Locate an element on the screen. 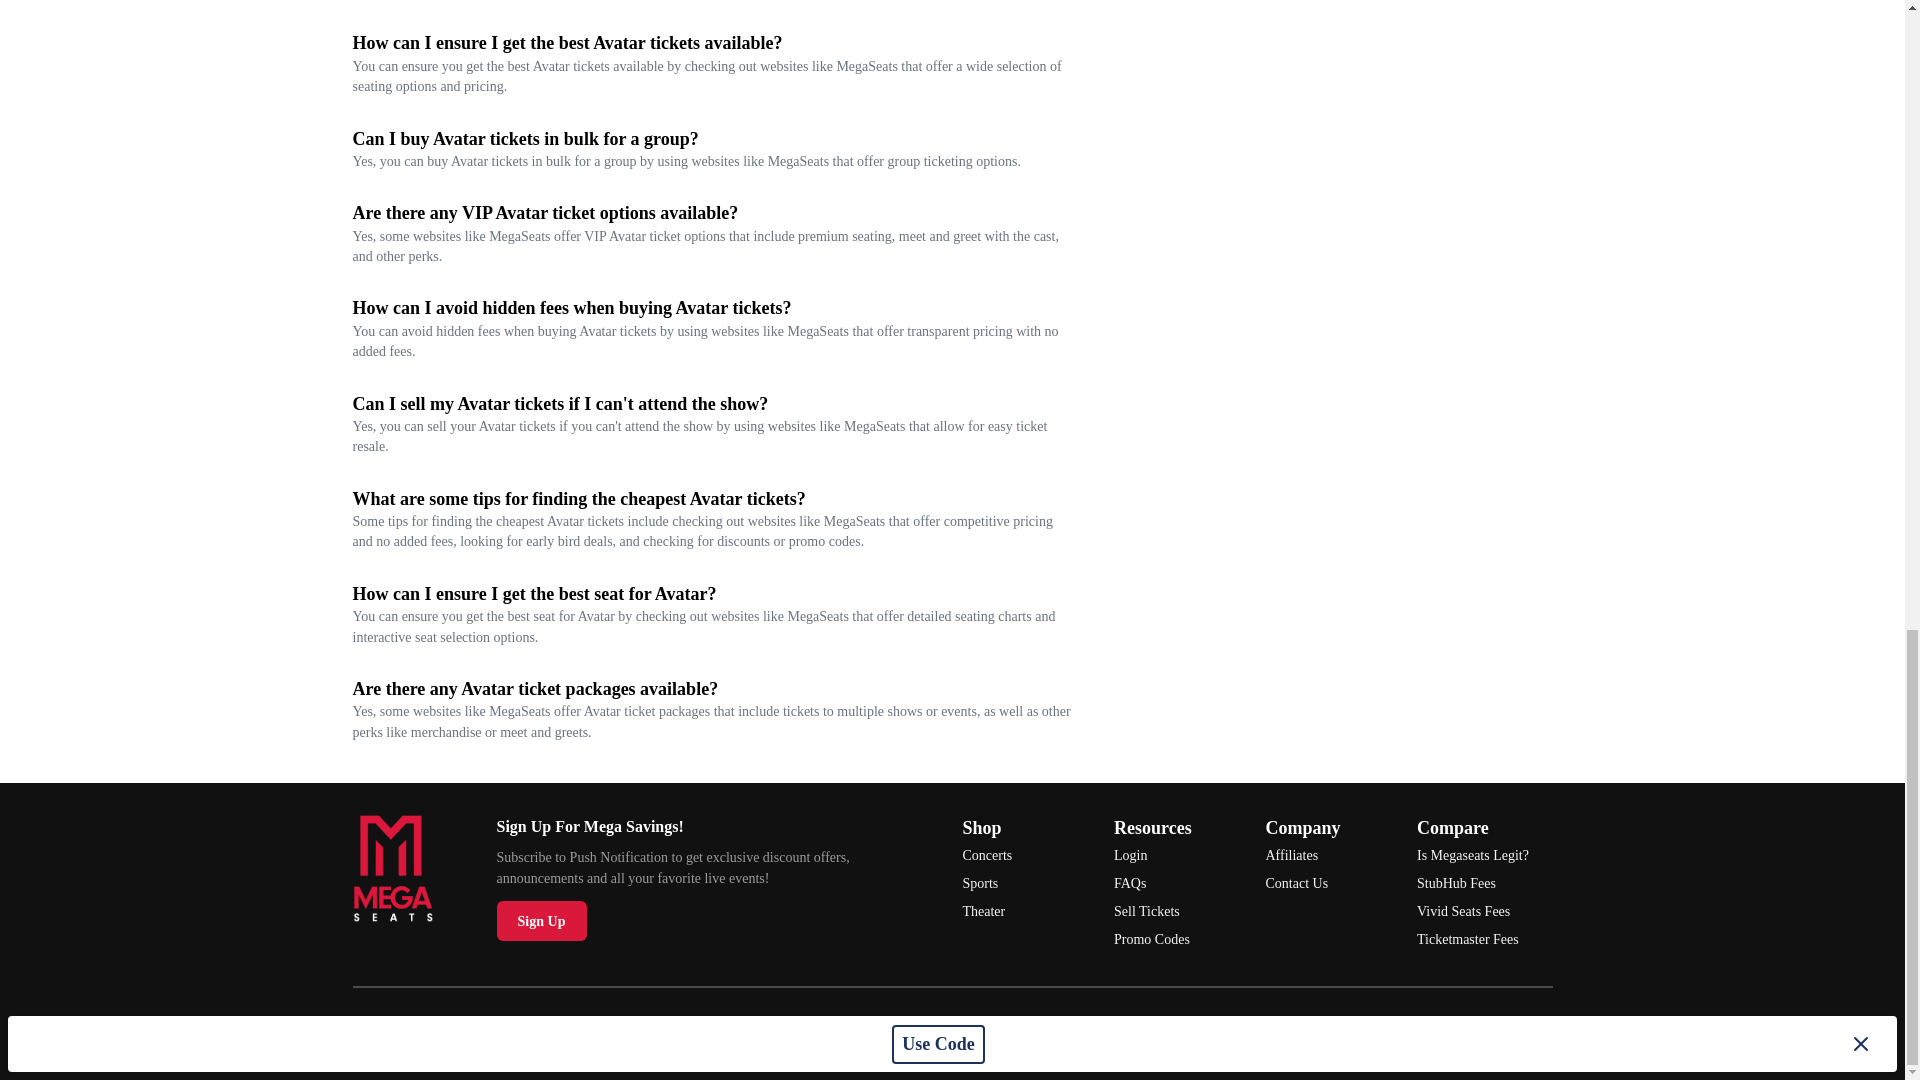 The height and width of the screenshot is (1080, 1920). Promo Codes is located at coordinates (1181, 939).